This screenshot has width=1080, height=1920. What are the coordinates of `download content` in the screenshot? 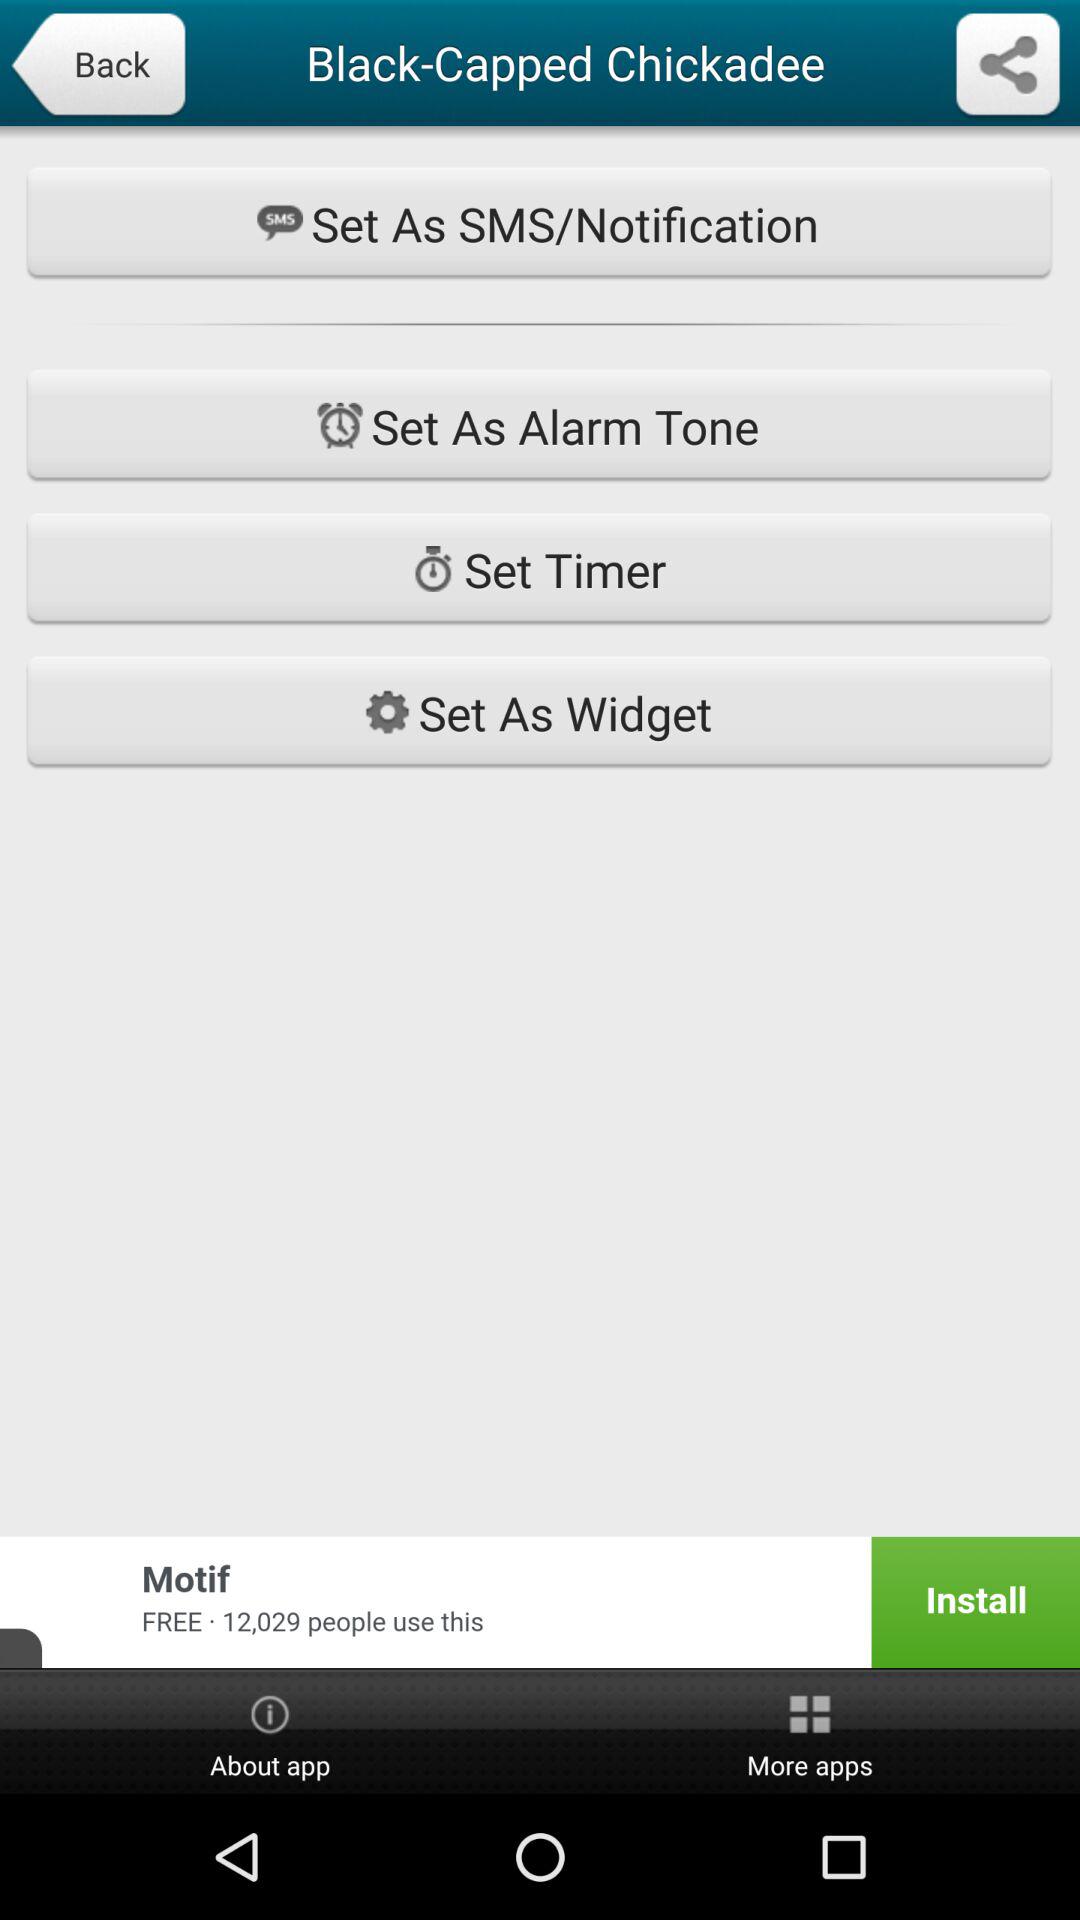 It's located at (1008, 66).